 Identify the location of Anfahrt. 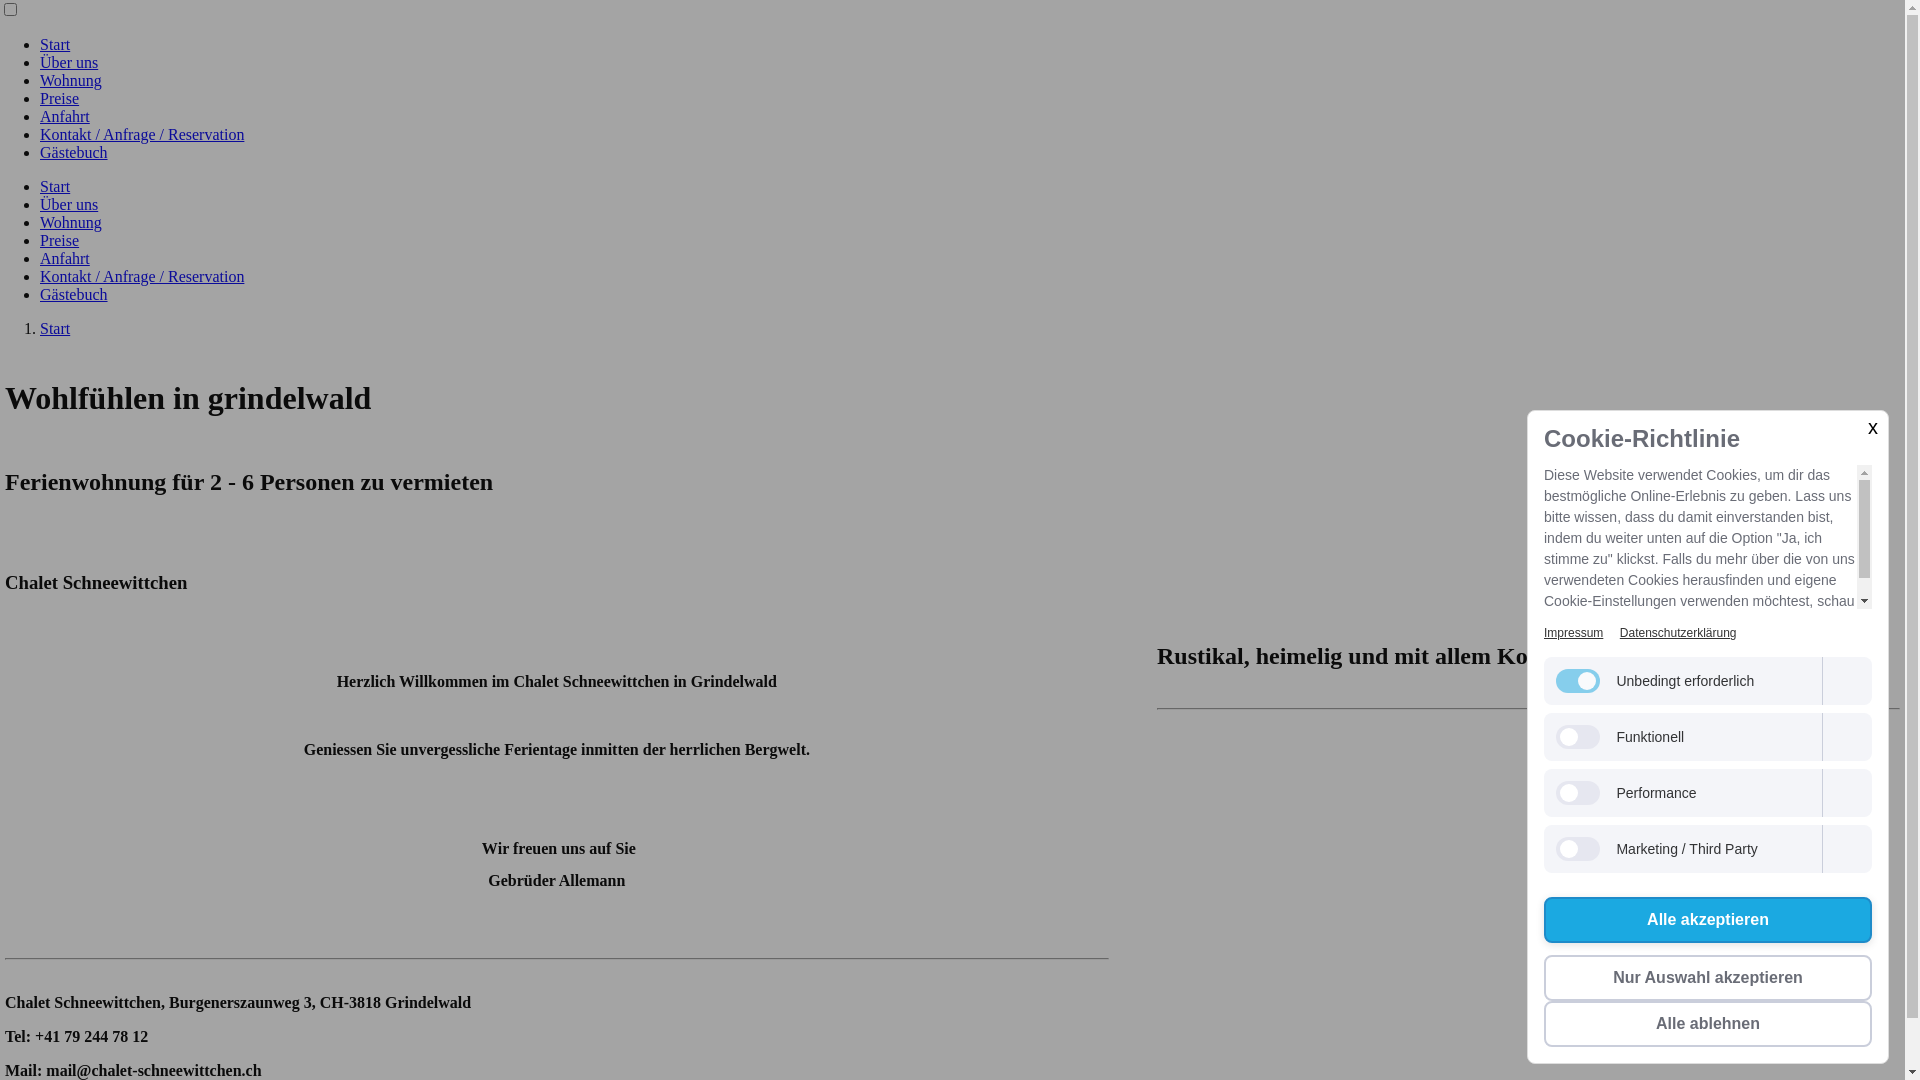
(65, 258).